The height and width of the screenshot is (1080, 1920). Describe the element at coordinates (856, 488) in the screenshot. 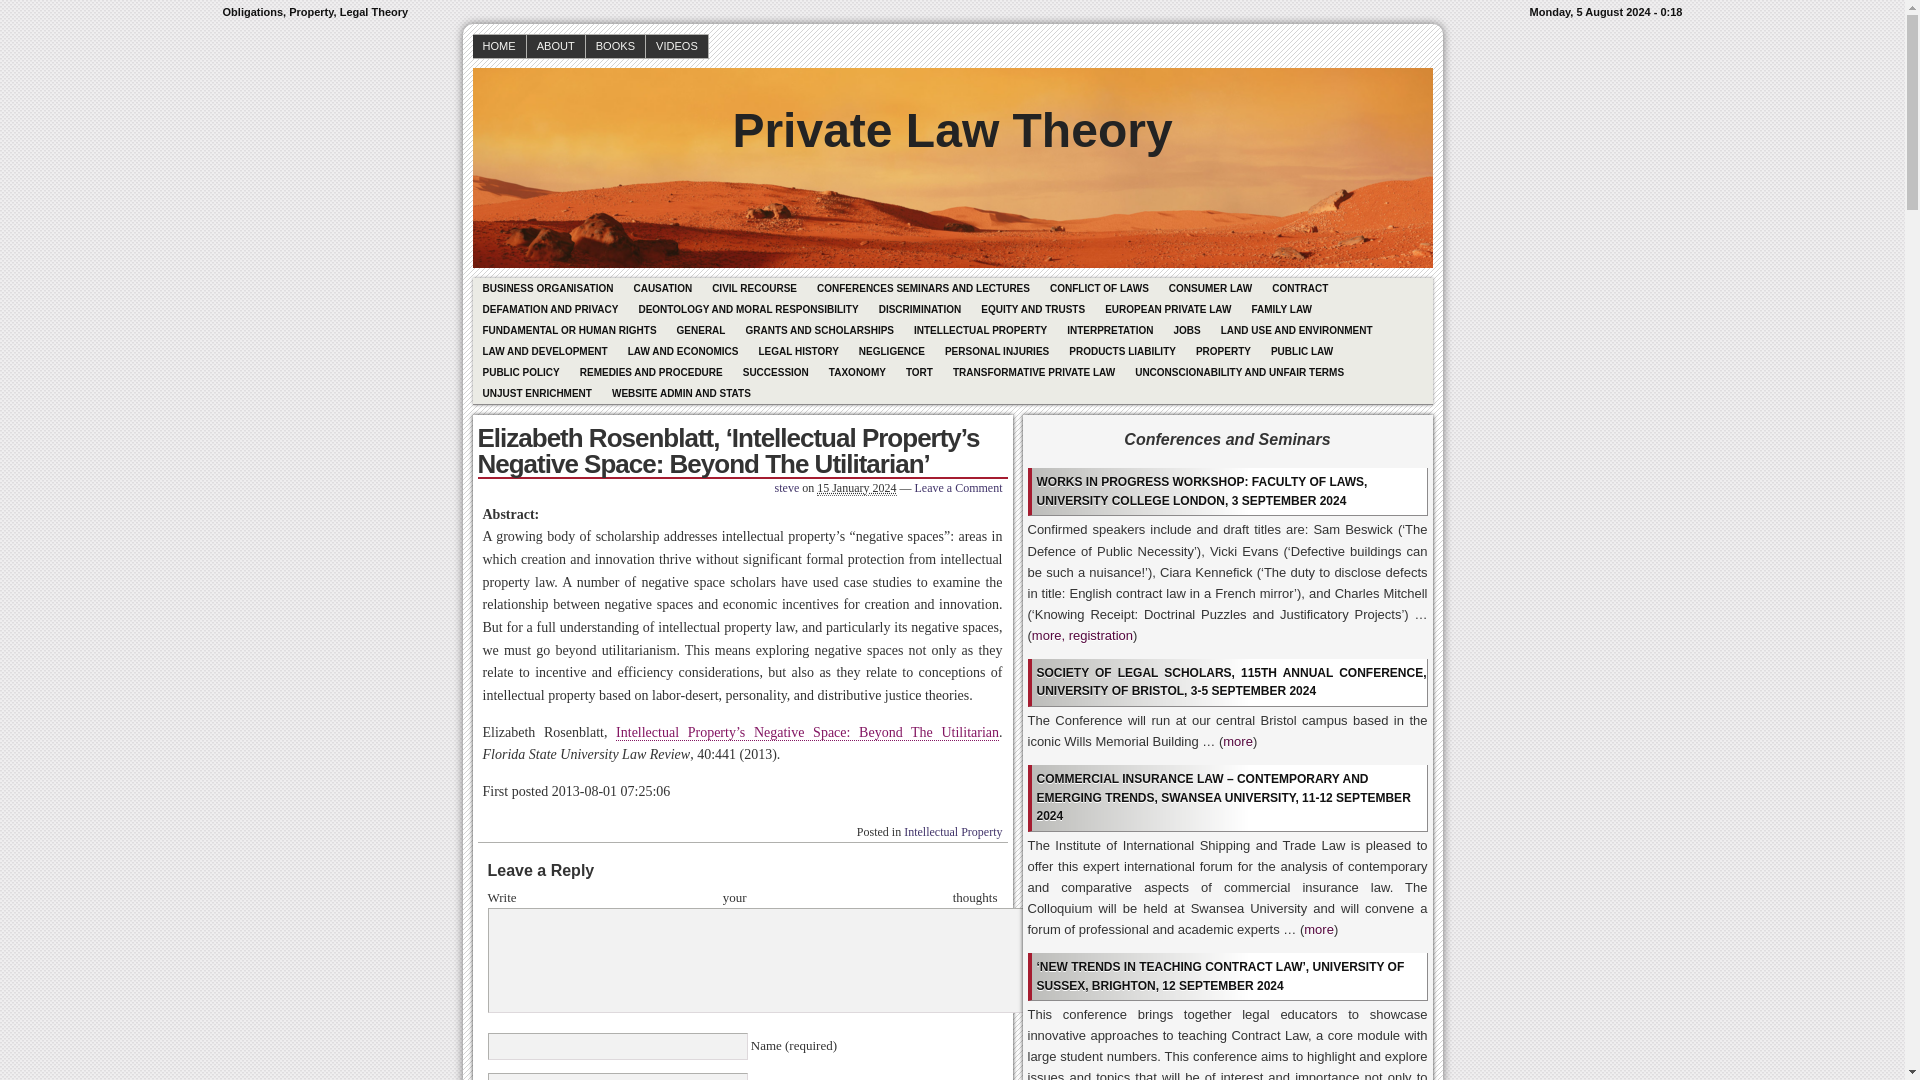

I see `15 January 2024 - 09:48` at that location.